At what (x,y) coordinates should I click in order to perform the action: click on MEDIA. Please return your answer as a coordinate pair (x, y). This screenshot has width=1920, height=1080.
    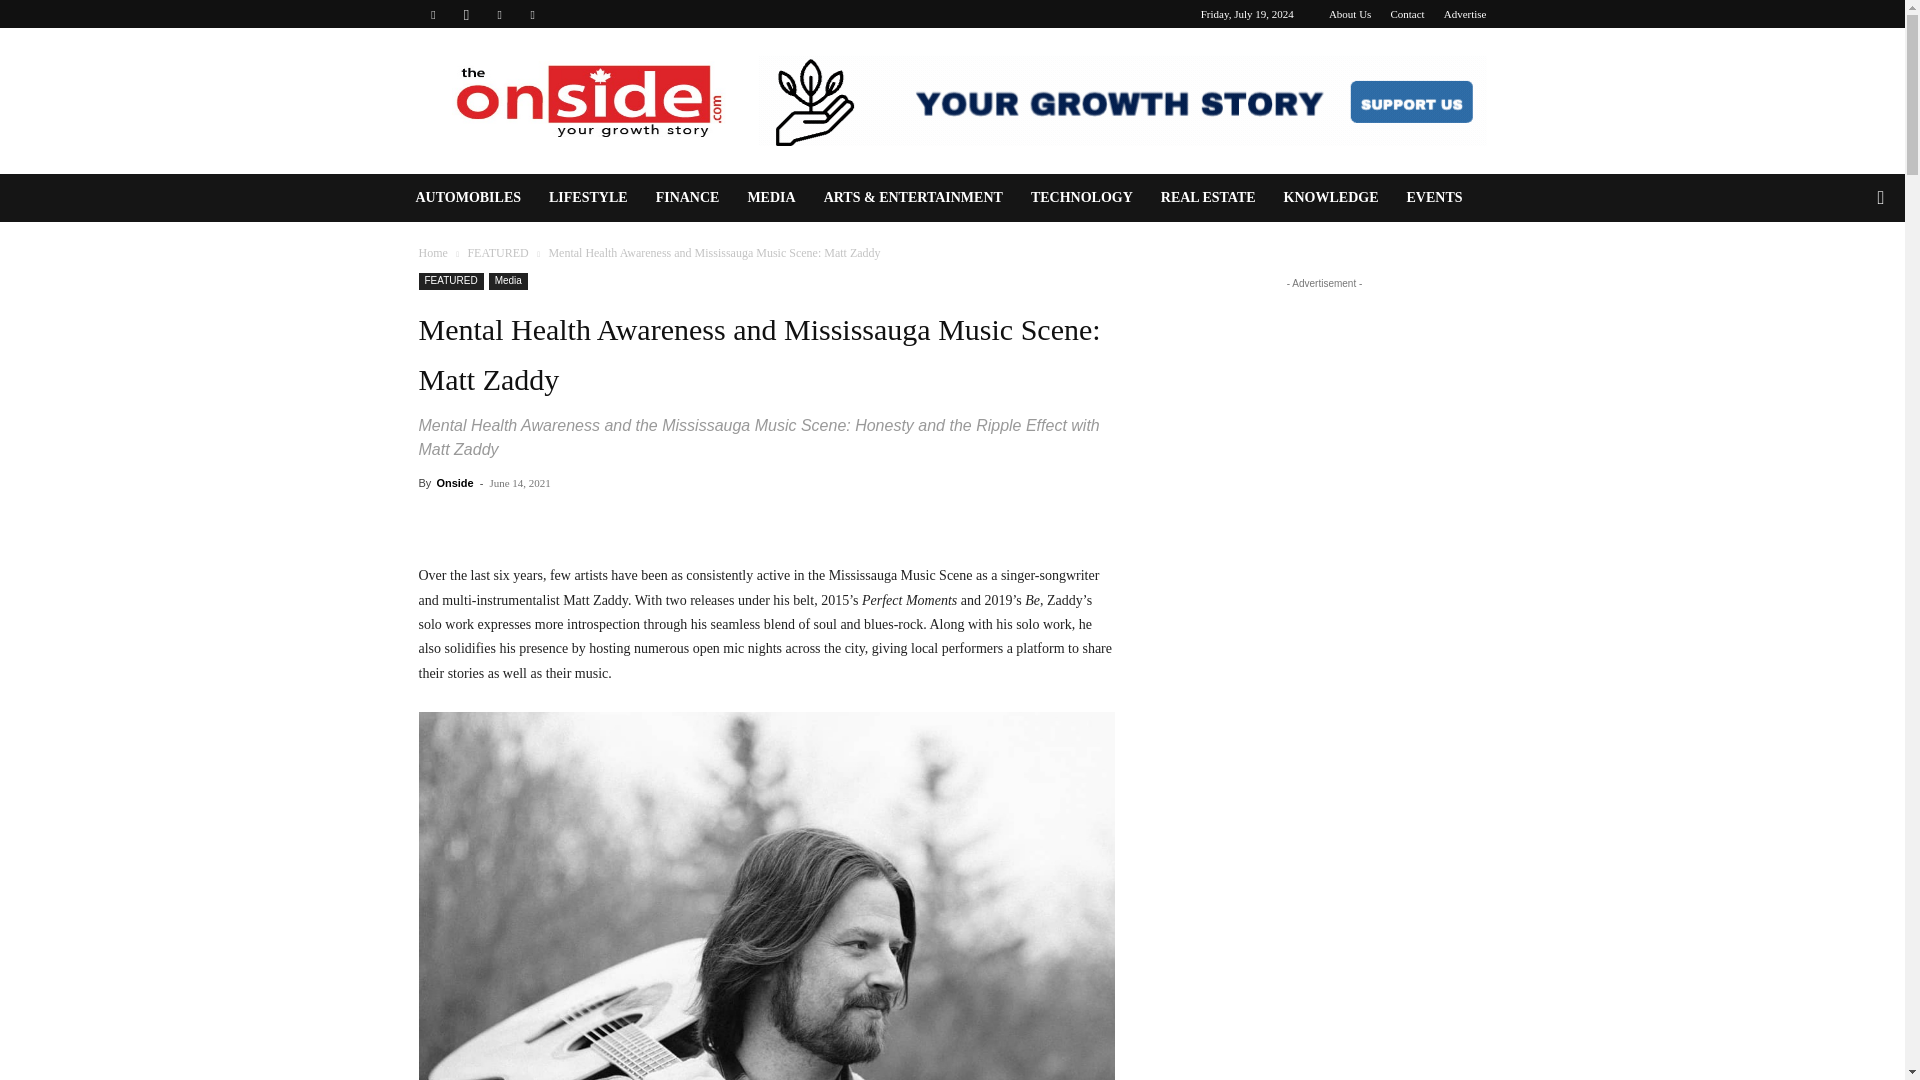
    Looking at the image, I should click on (770, 198).